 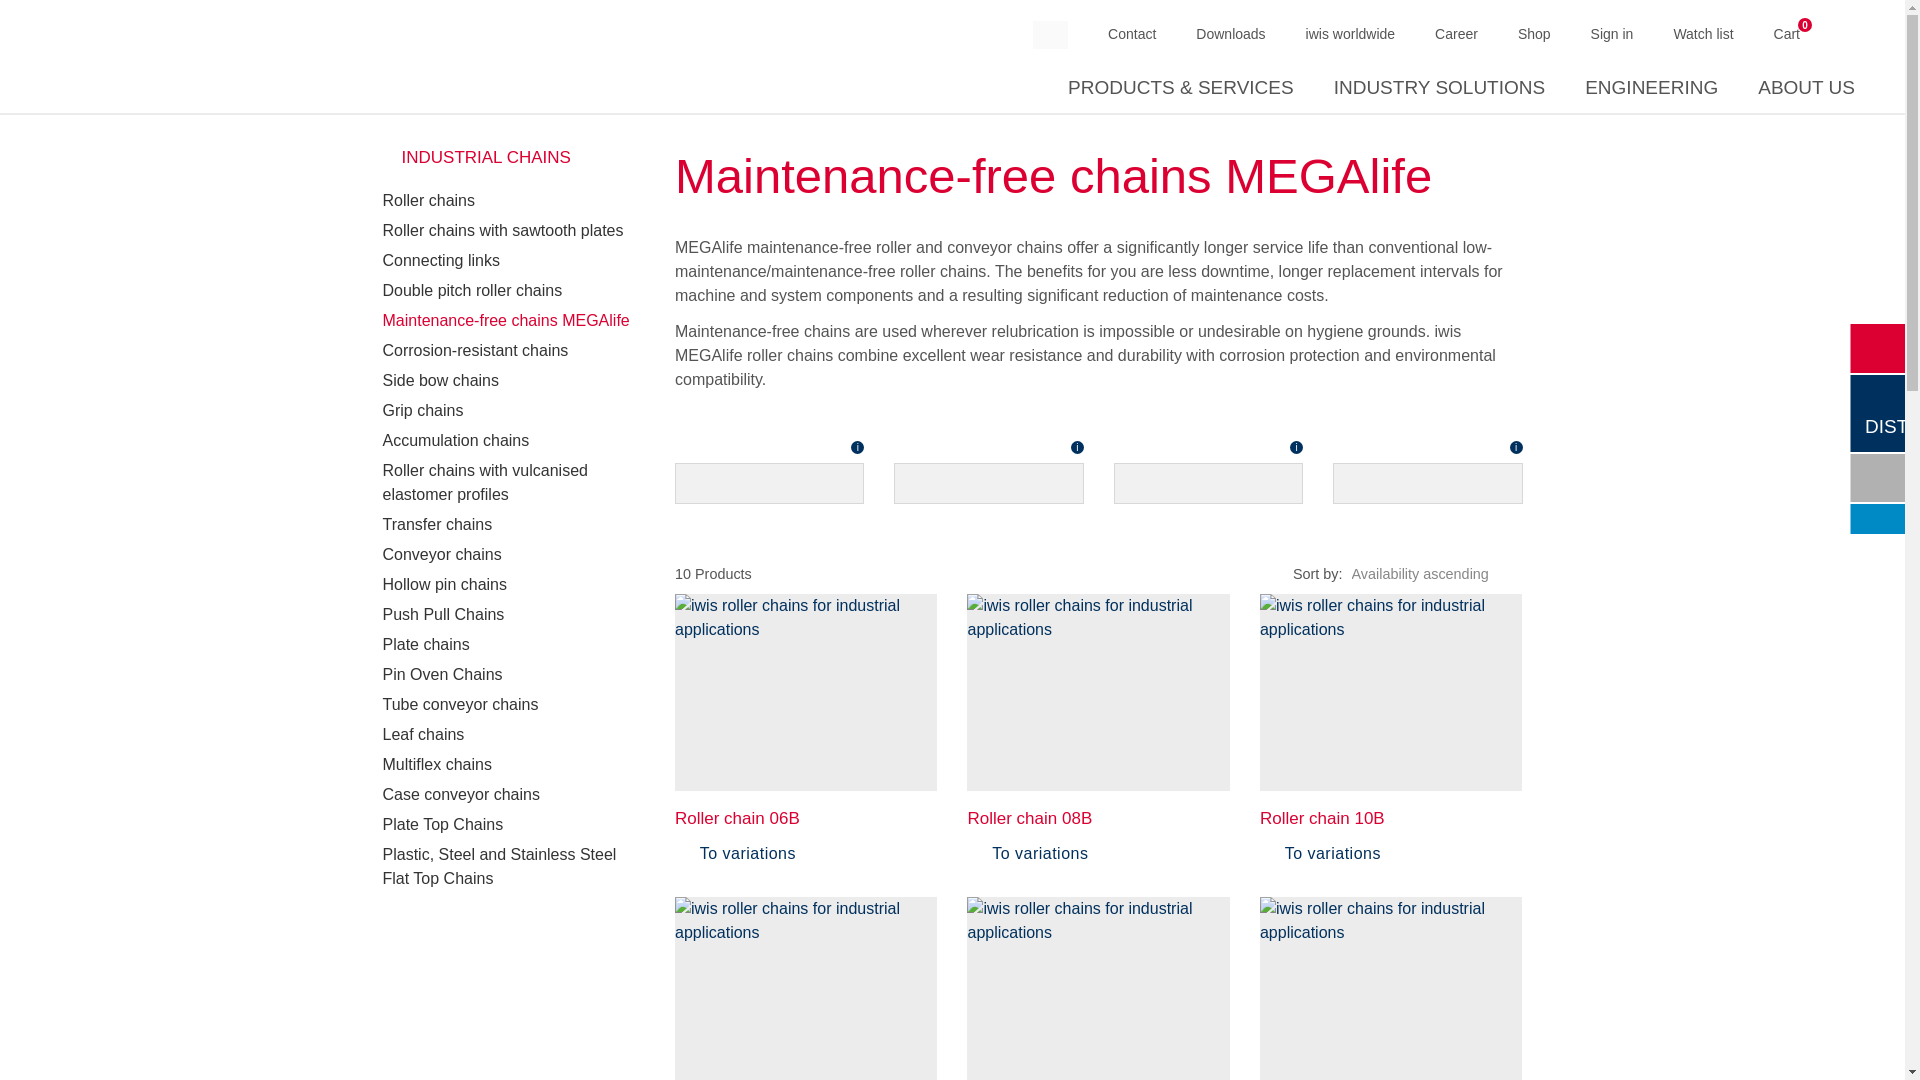 I want to click on iwis roller chains for industrial applications, so click(x=1098, y=692).